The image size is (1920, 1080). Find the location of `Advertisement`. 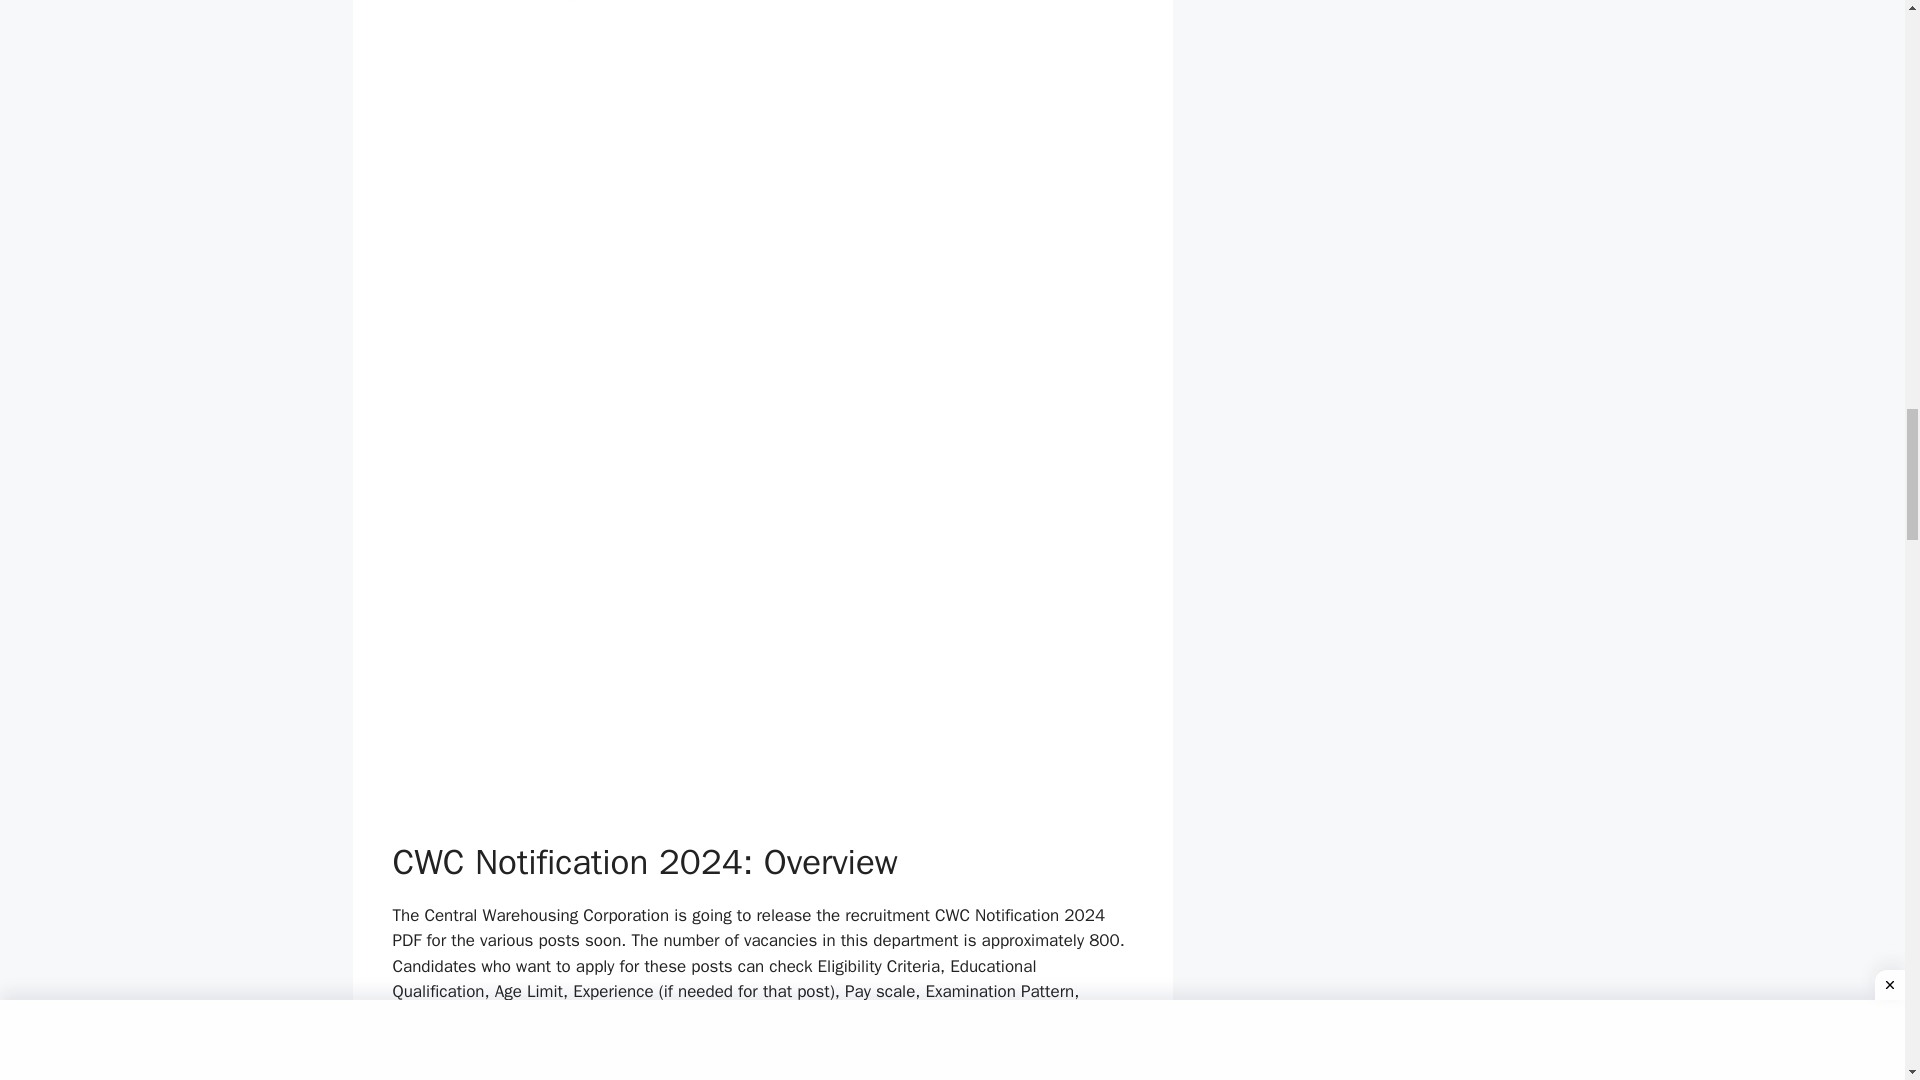

Advertisement is located at coordinates (762, 692).